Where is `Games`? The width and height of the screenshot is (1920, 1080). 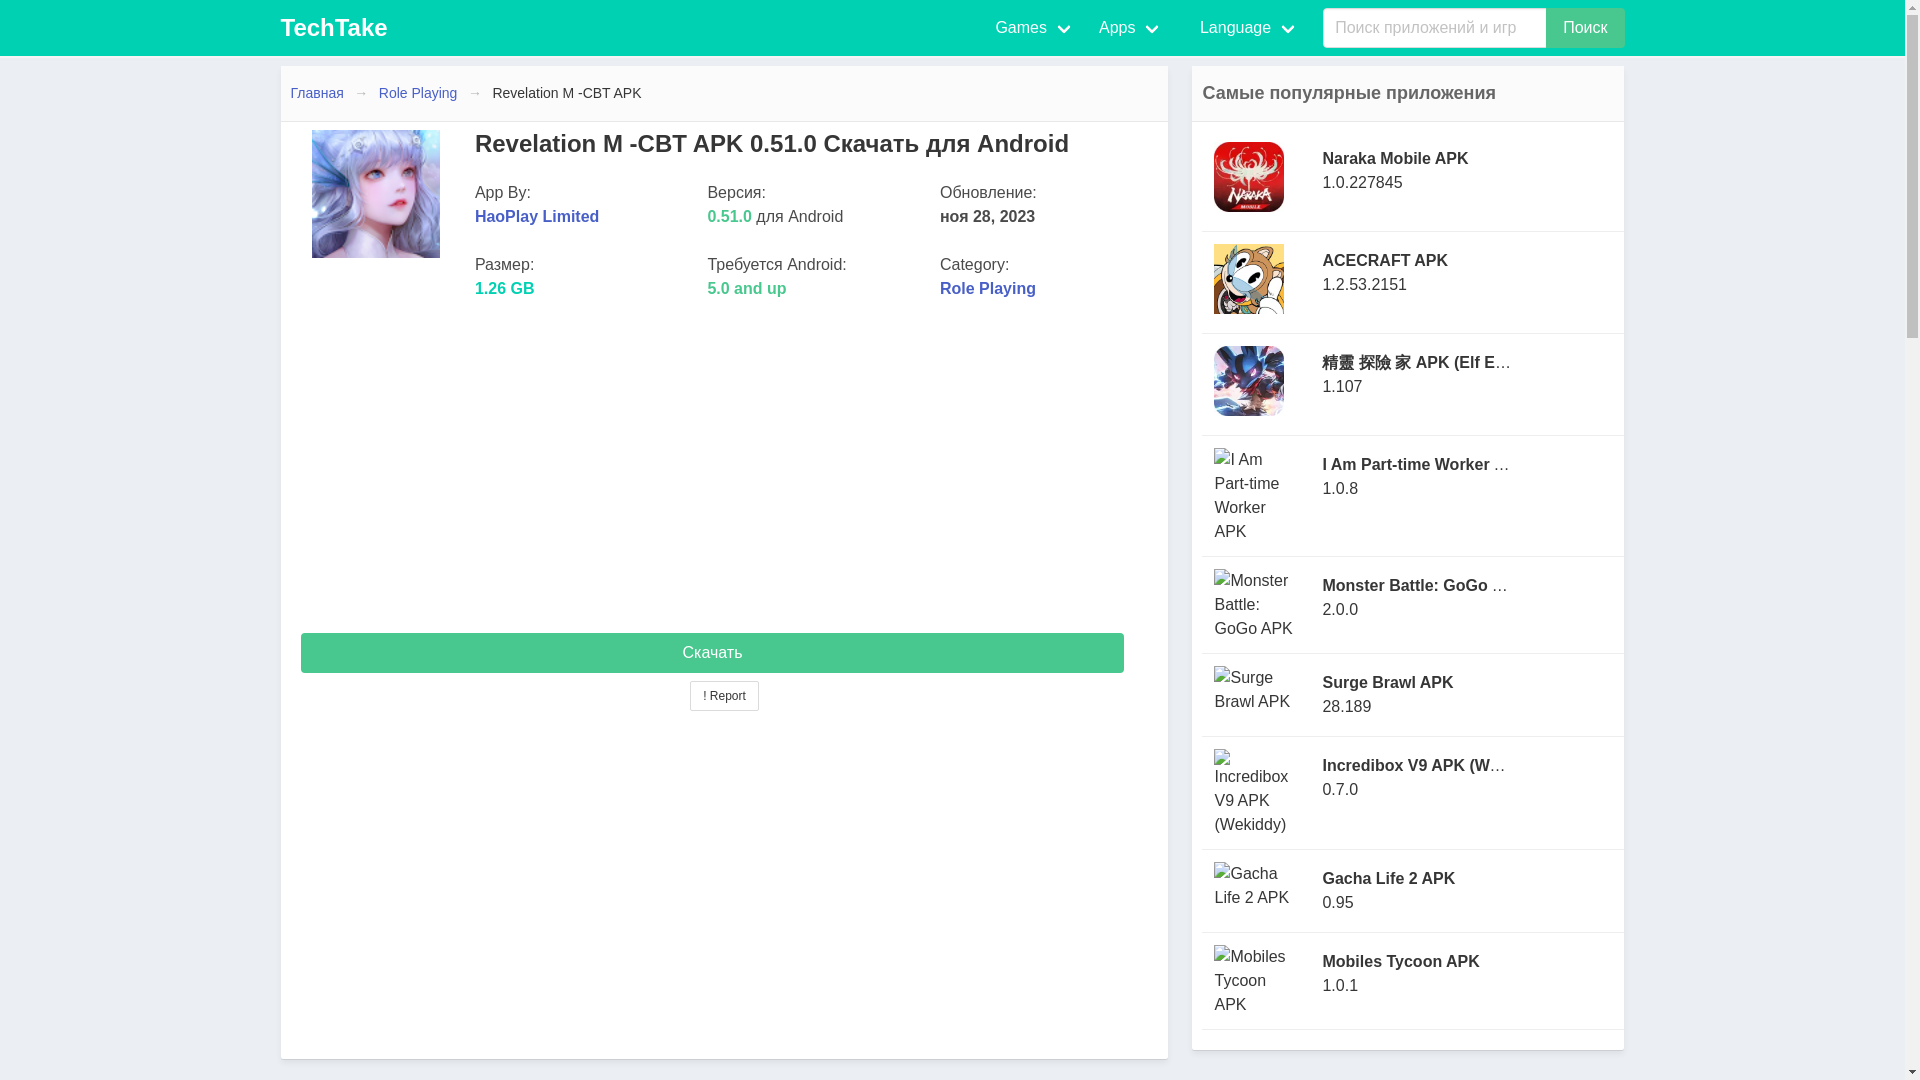 Games is located at coordinates (1034, 28).